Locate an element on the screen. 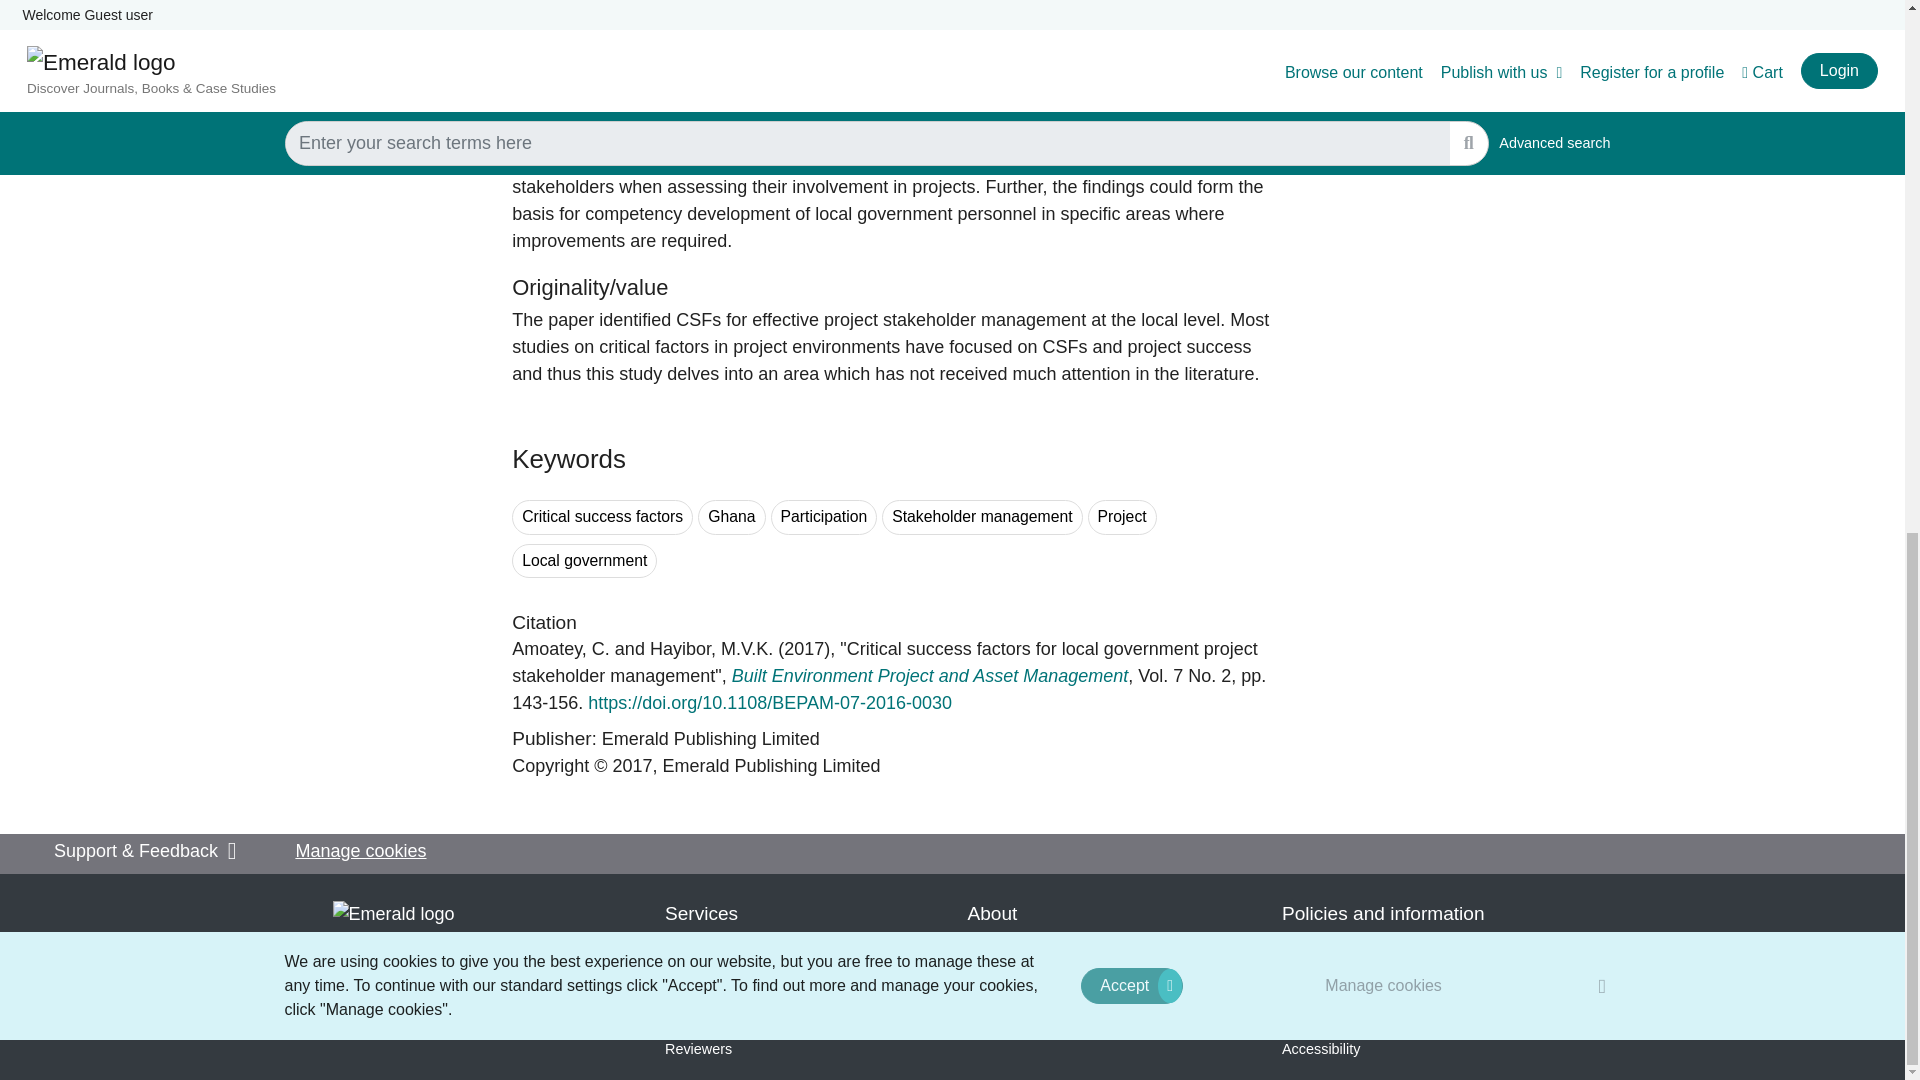 The image size is (1920, 1080). Search for keyword Project is located at coordinates (1122, 517).